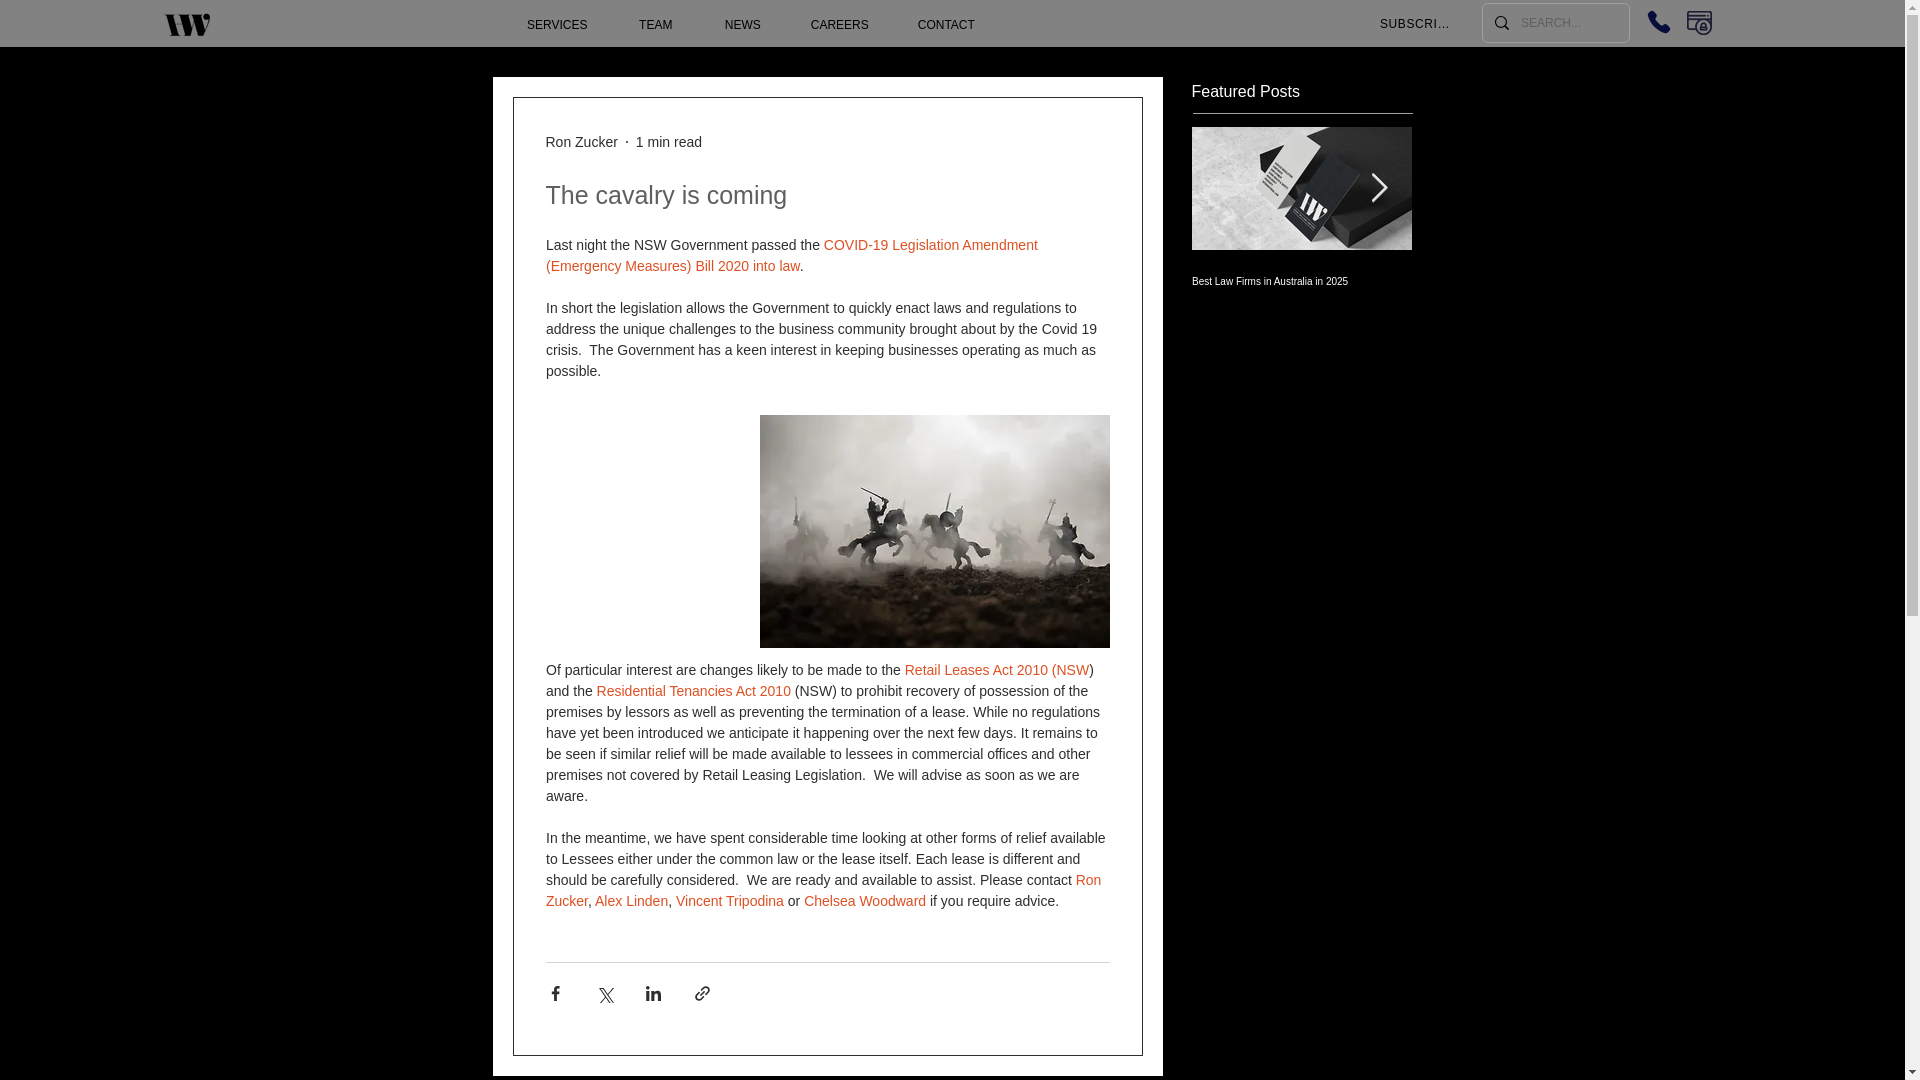 Image resolution: width=1920 pixels, height=1080 pixels. What do you see at coordinates (729, 901) in the screenshot?
I see `Vincent Tripodina` at bounding box center [729, 901].